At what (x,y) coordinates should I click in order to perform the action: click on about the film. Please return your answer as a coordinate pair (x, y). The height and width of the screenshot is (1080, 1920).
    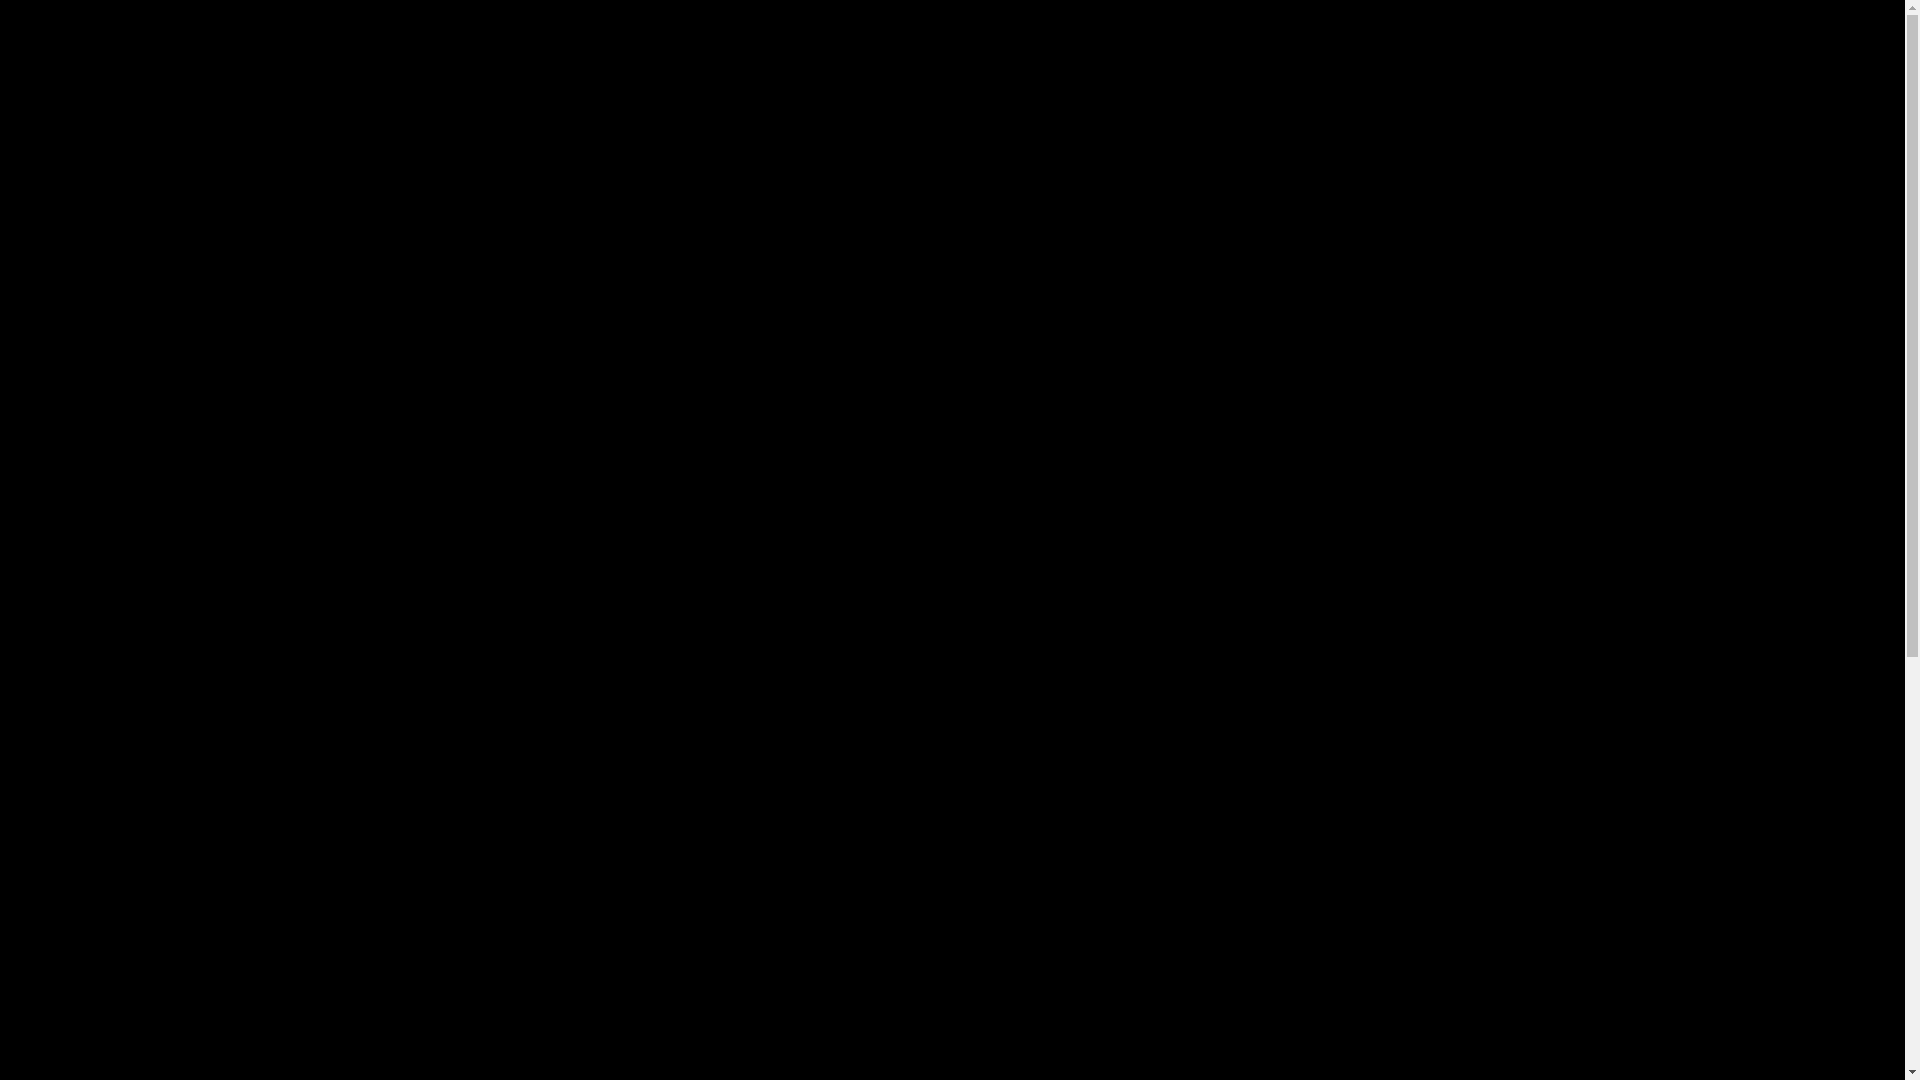
    Looking at the image, I should click on (598, 188).